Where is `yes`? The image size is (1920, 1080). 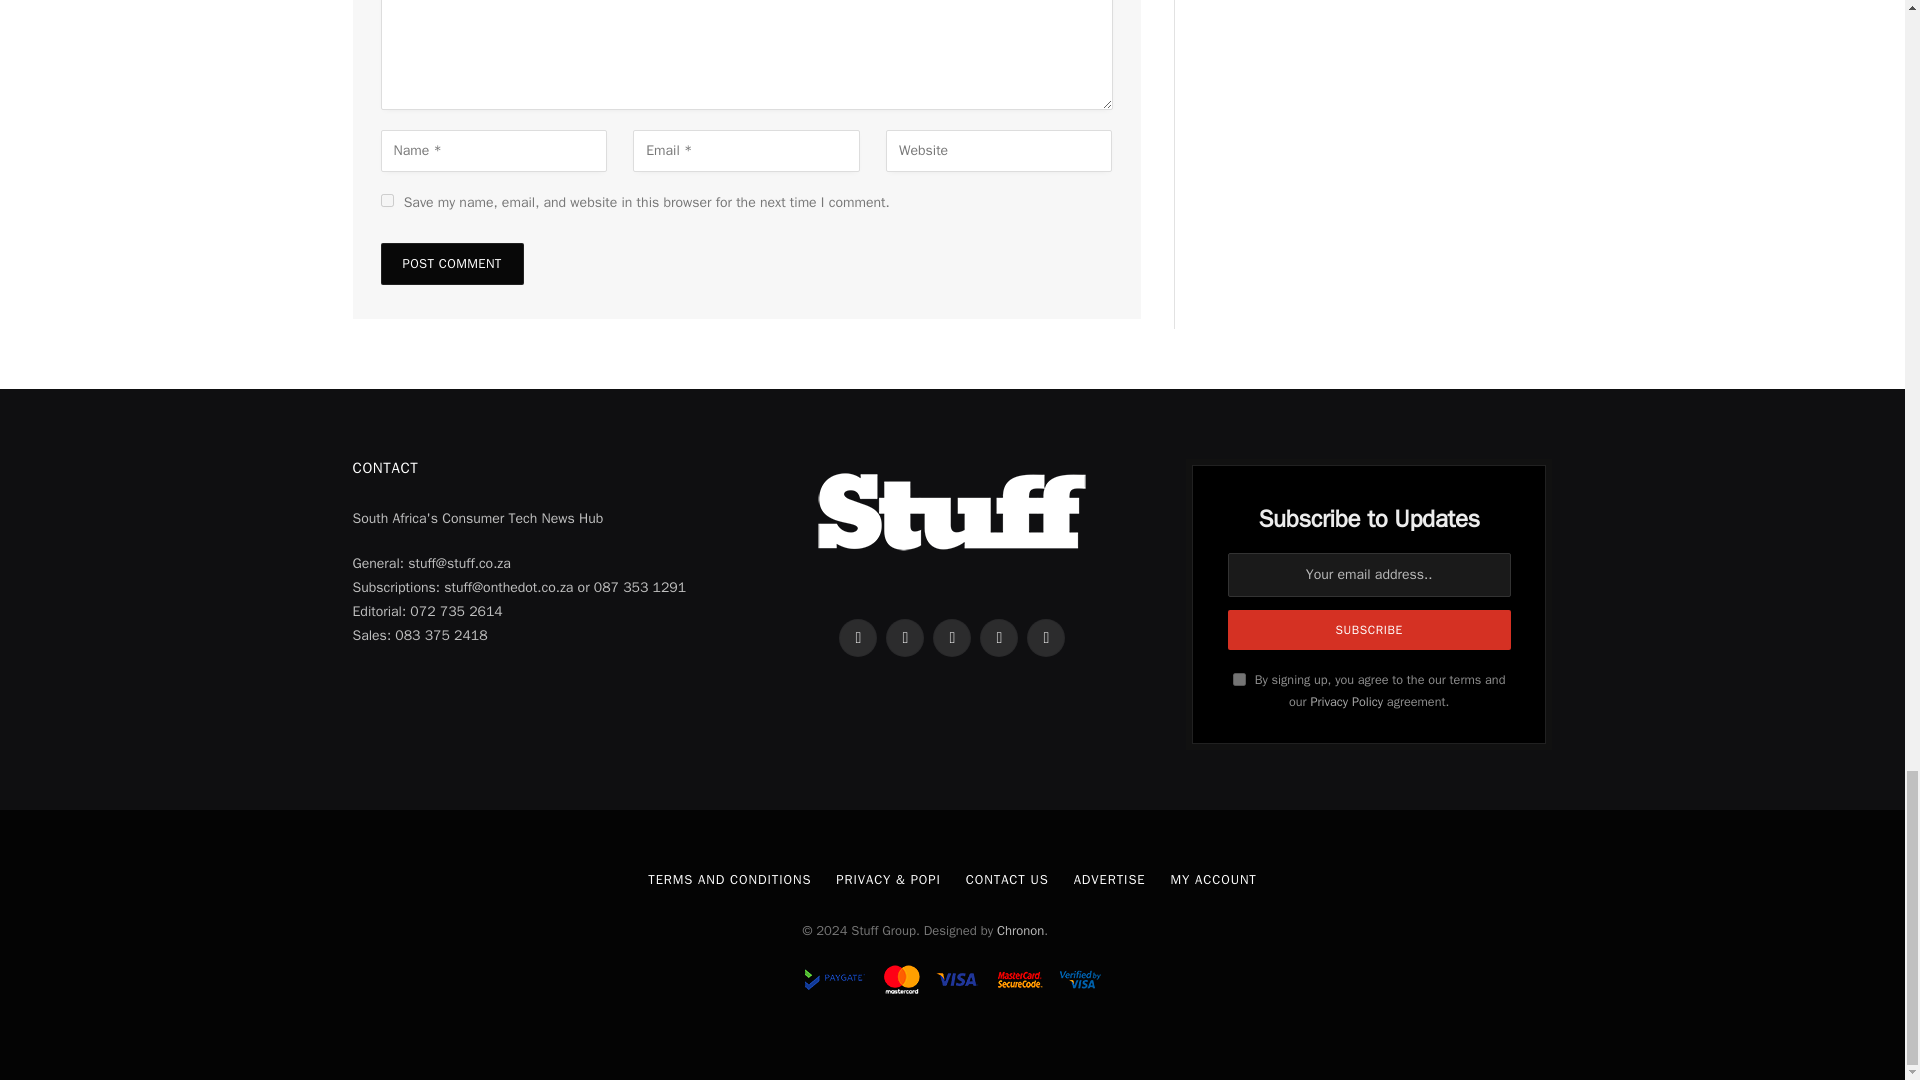
yes is located at coordinates (386, 200).